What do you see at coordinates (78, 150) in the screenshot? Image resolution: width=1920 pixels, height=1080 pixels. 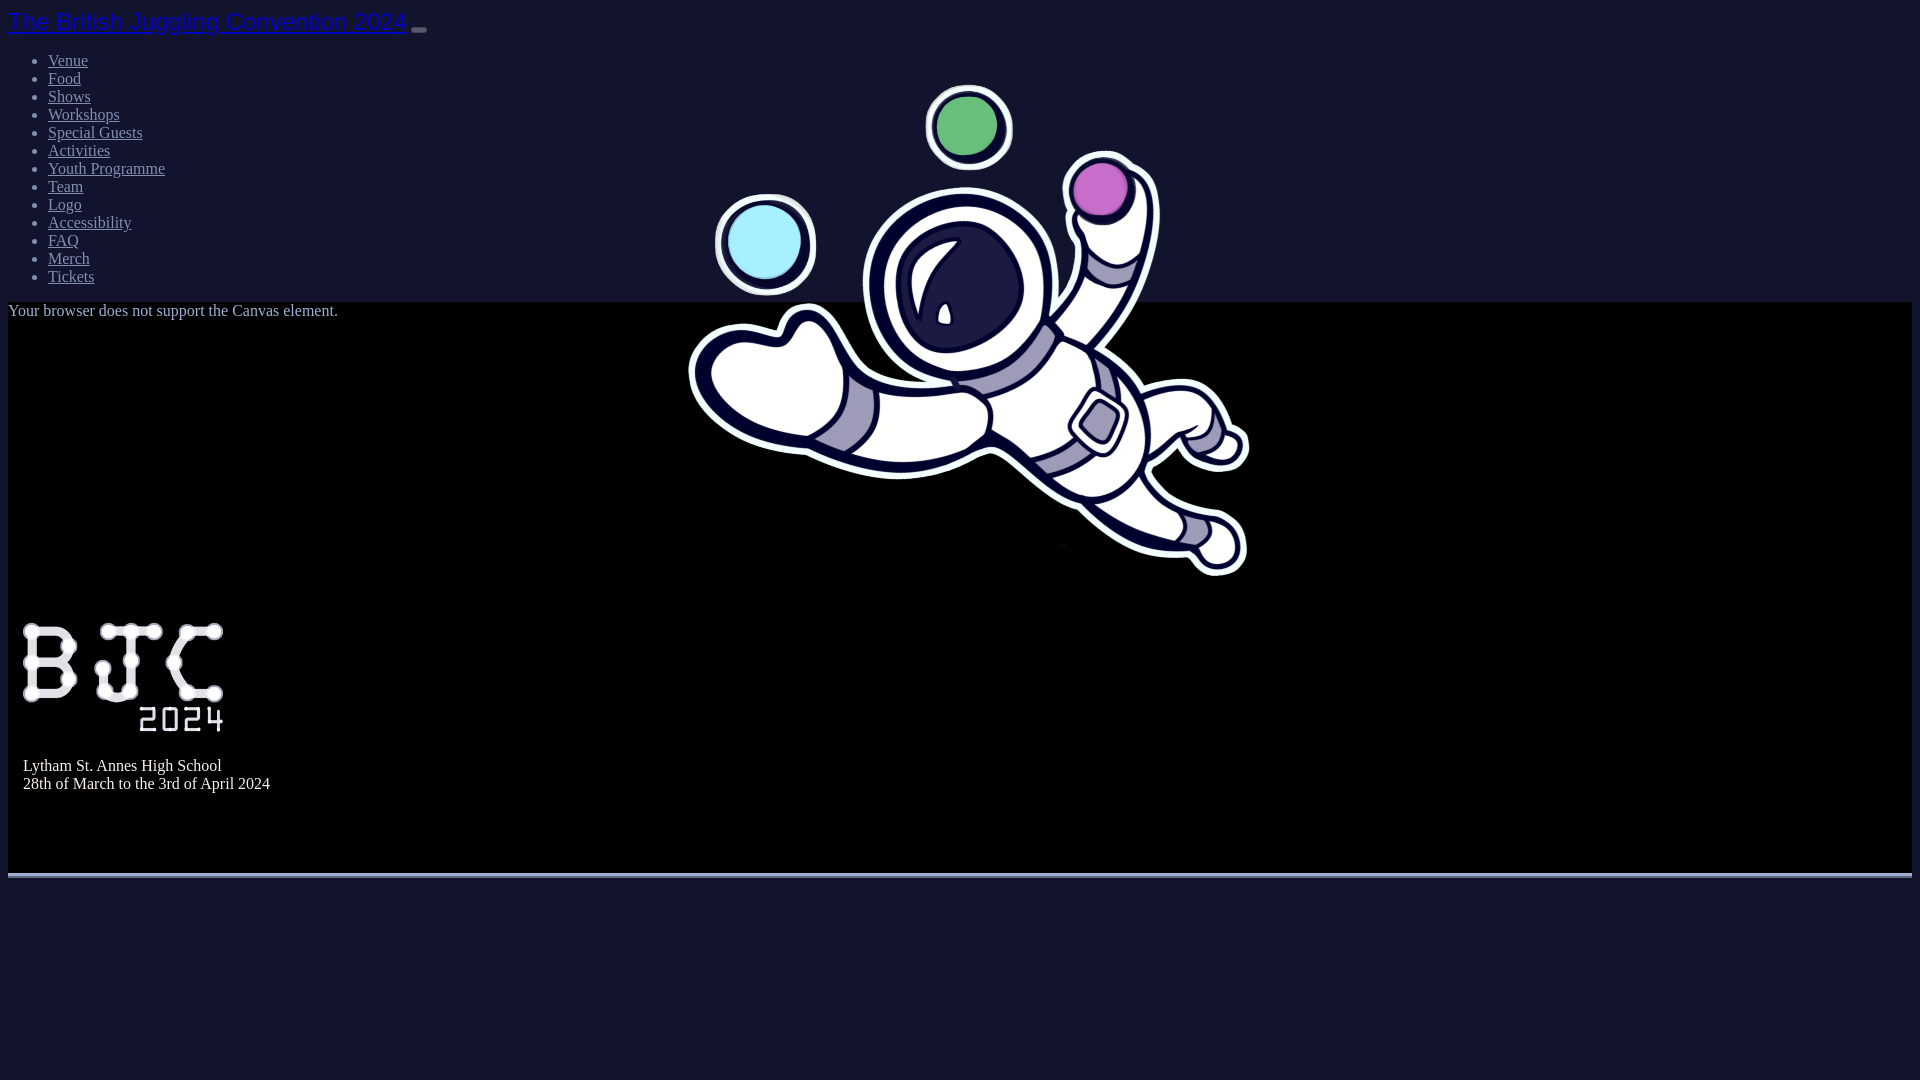 I see `Activities` at bounding box center [78, 150].